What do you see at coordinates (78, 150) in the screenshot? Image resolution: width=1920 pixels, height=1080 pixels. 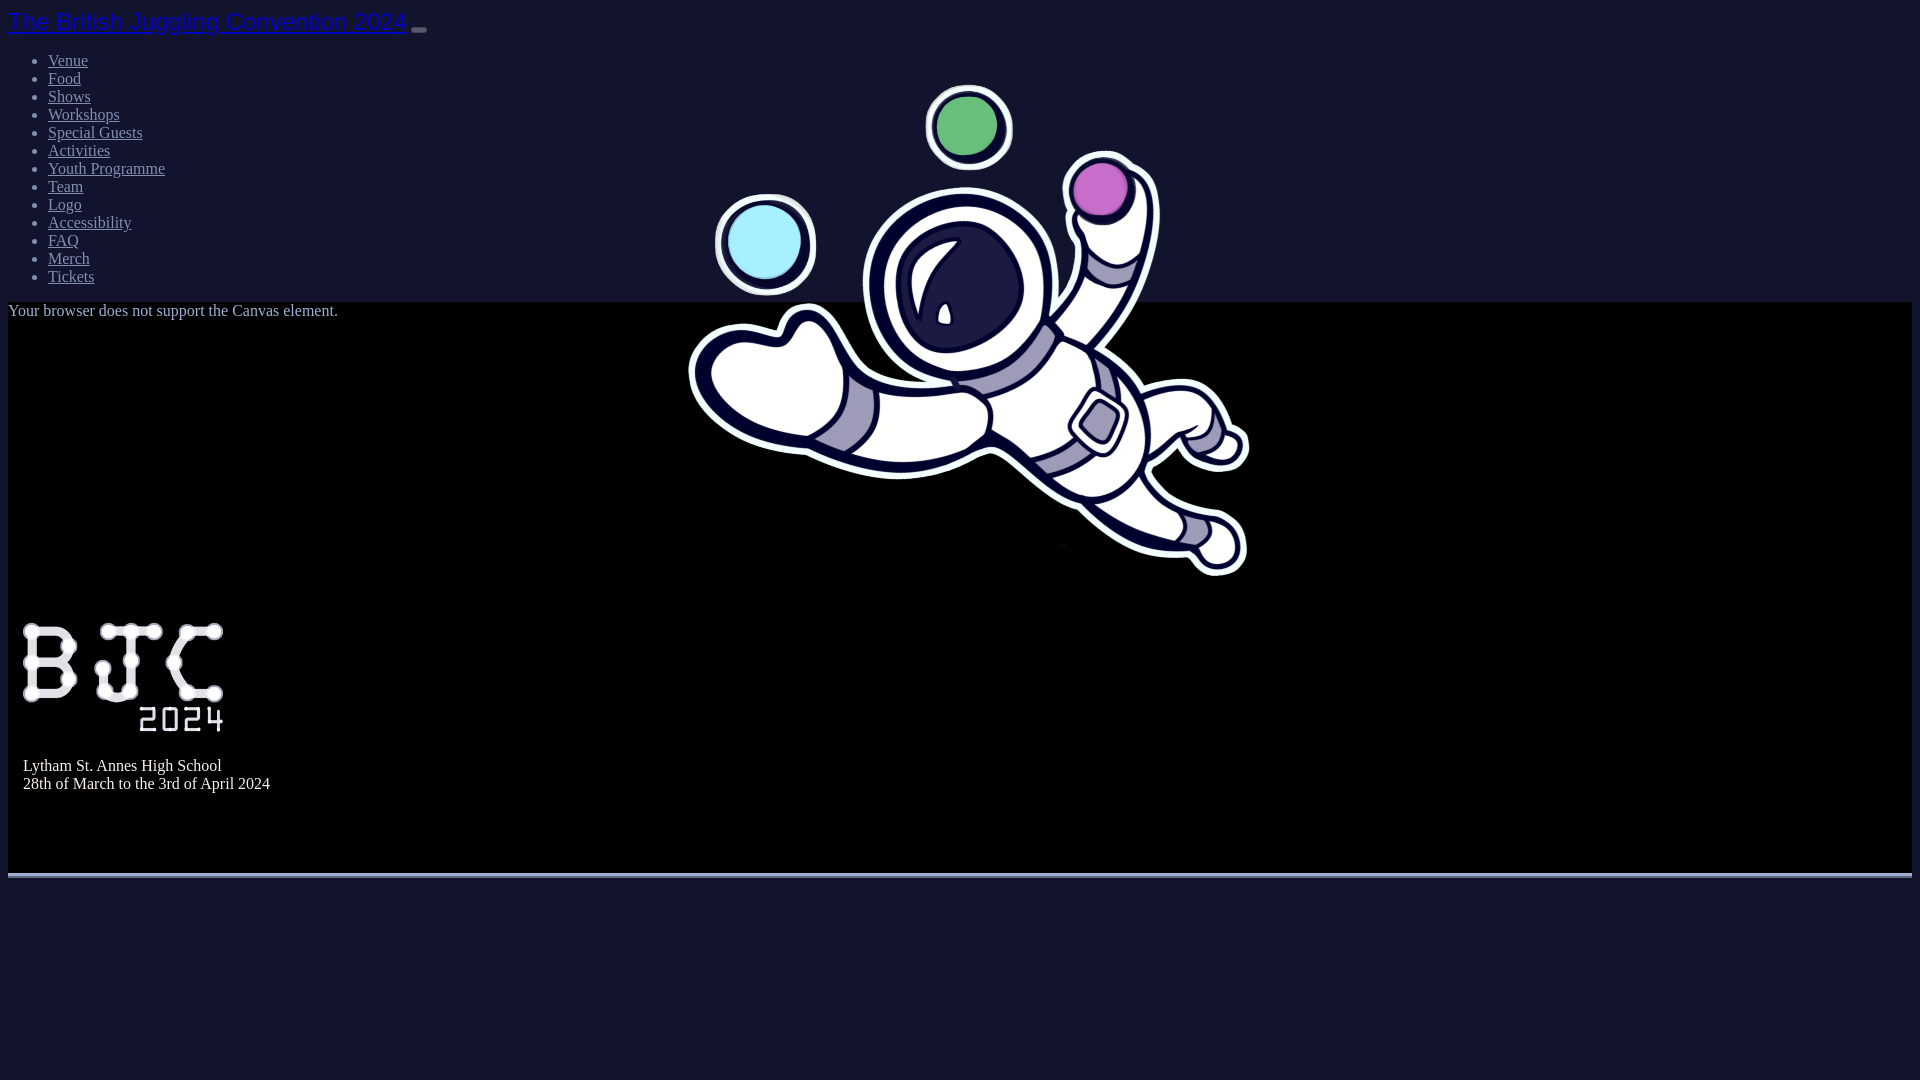 I see `Activities` at bounding box center [78, 150].